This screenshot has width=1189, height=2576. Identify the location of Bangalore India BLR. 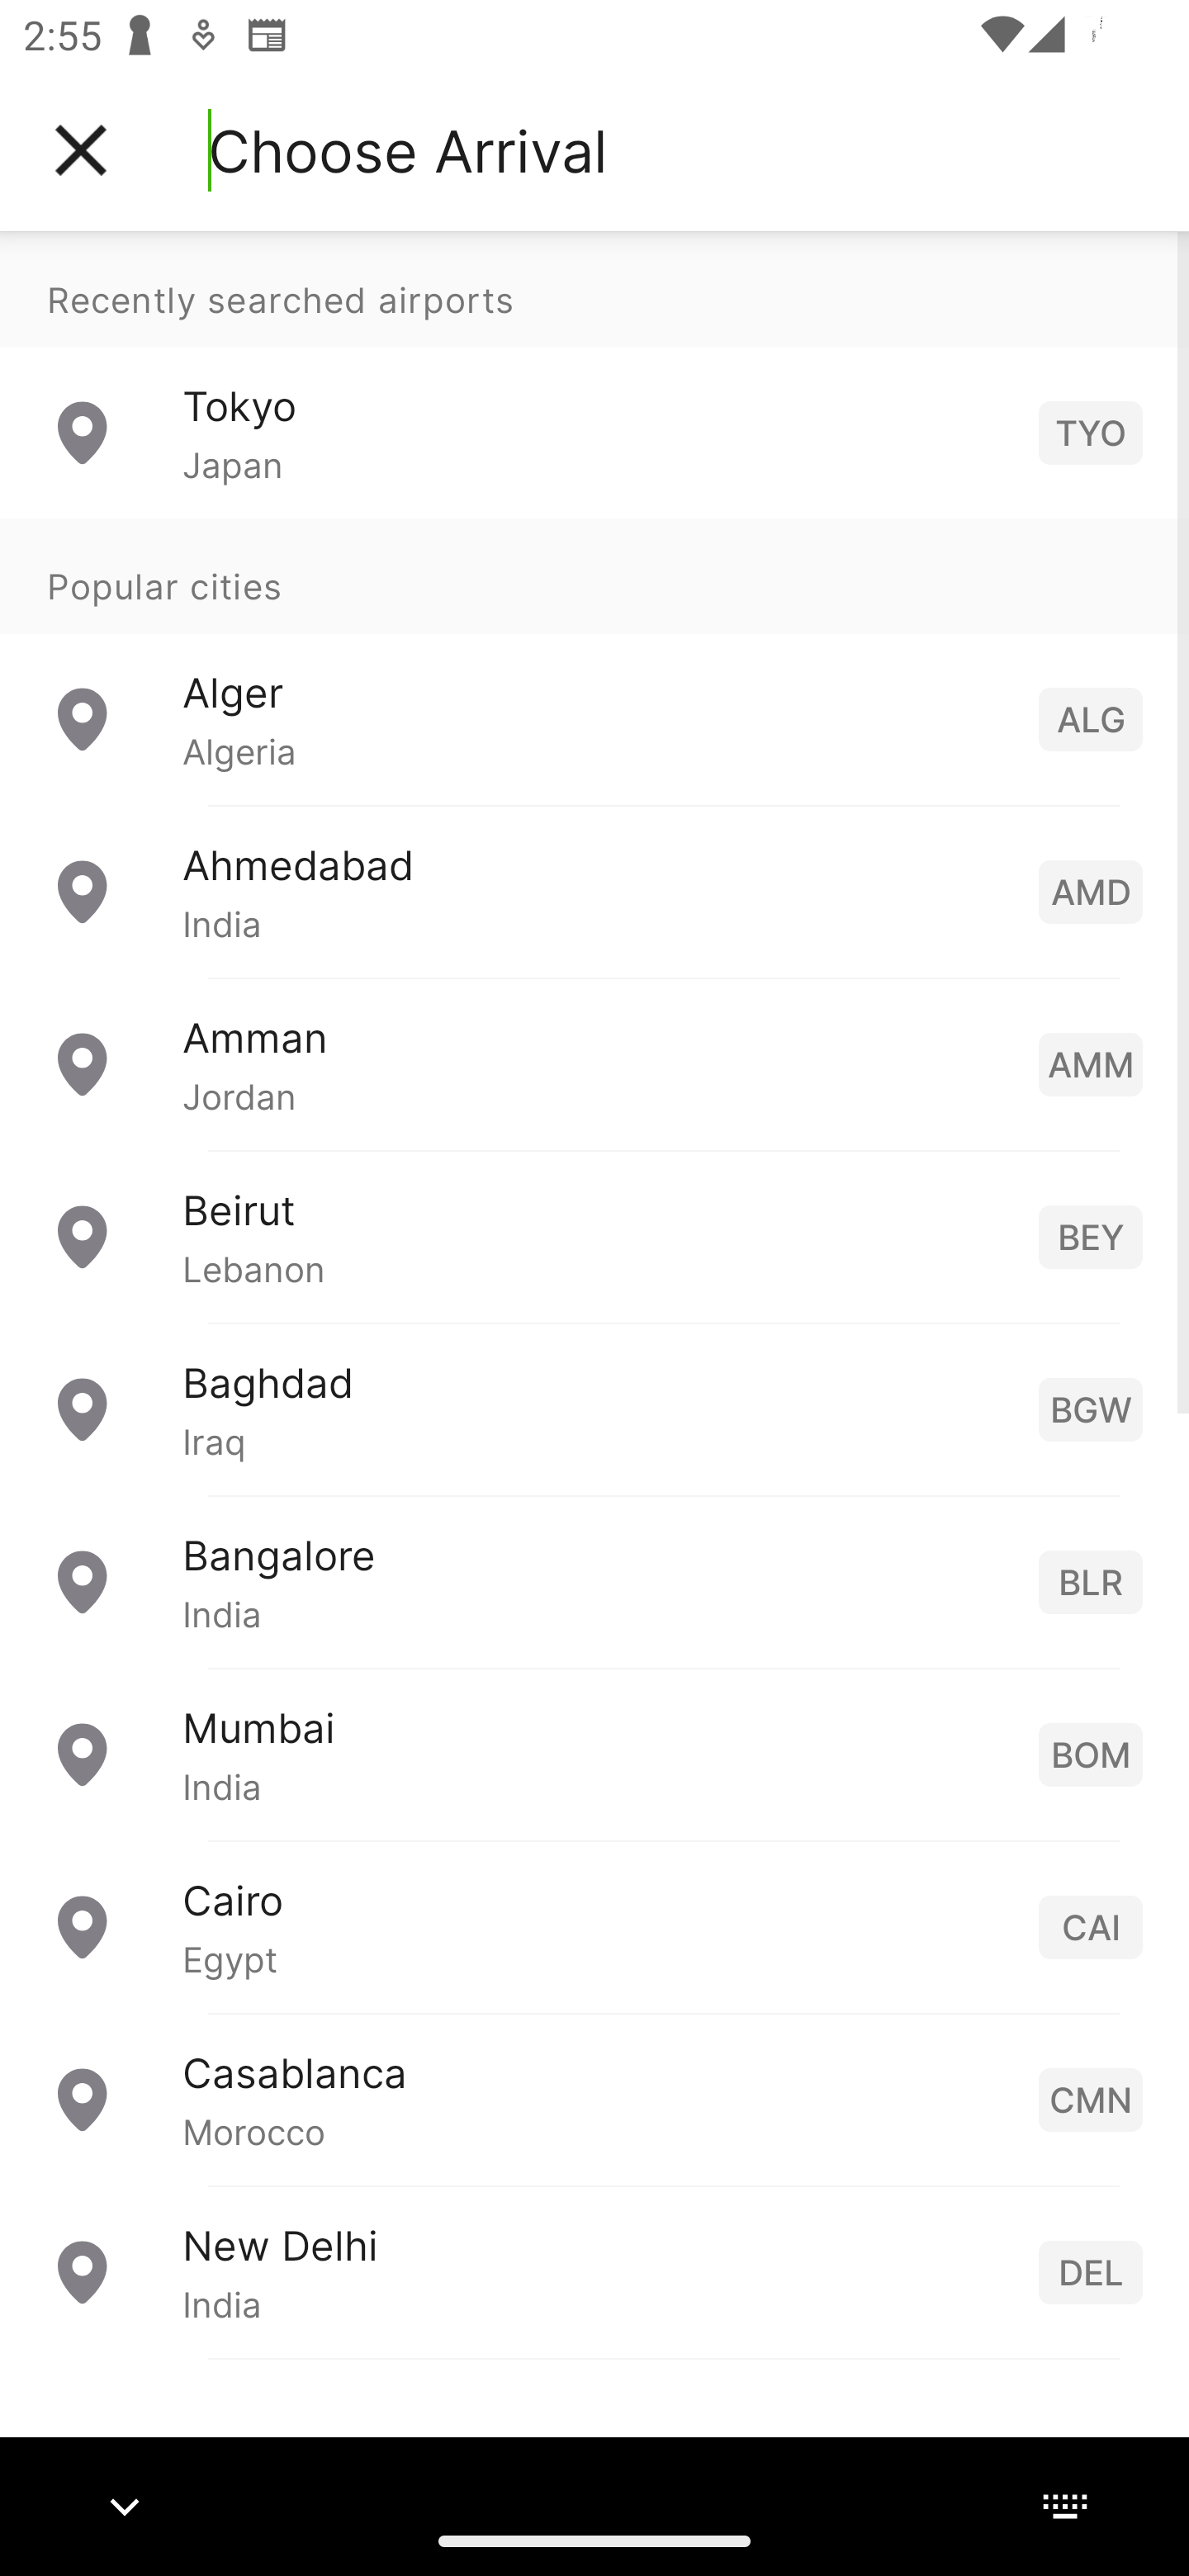
(594, 1580).